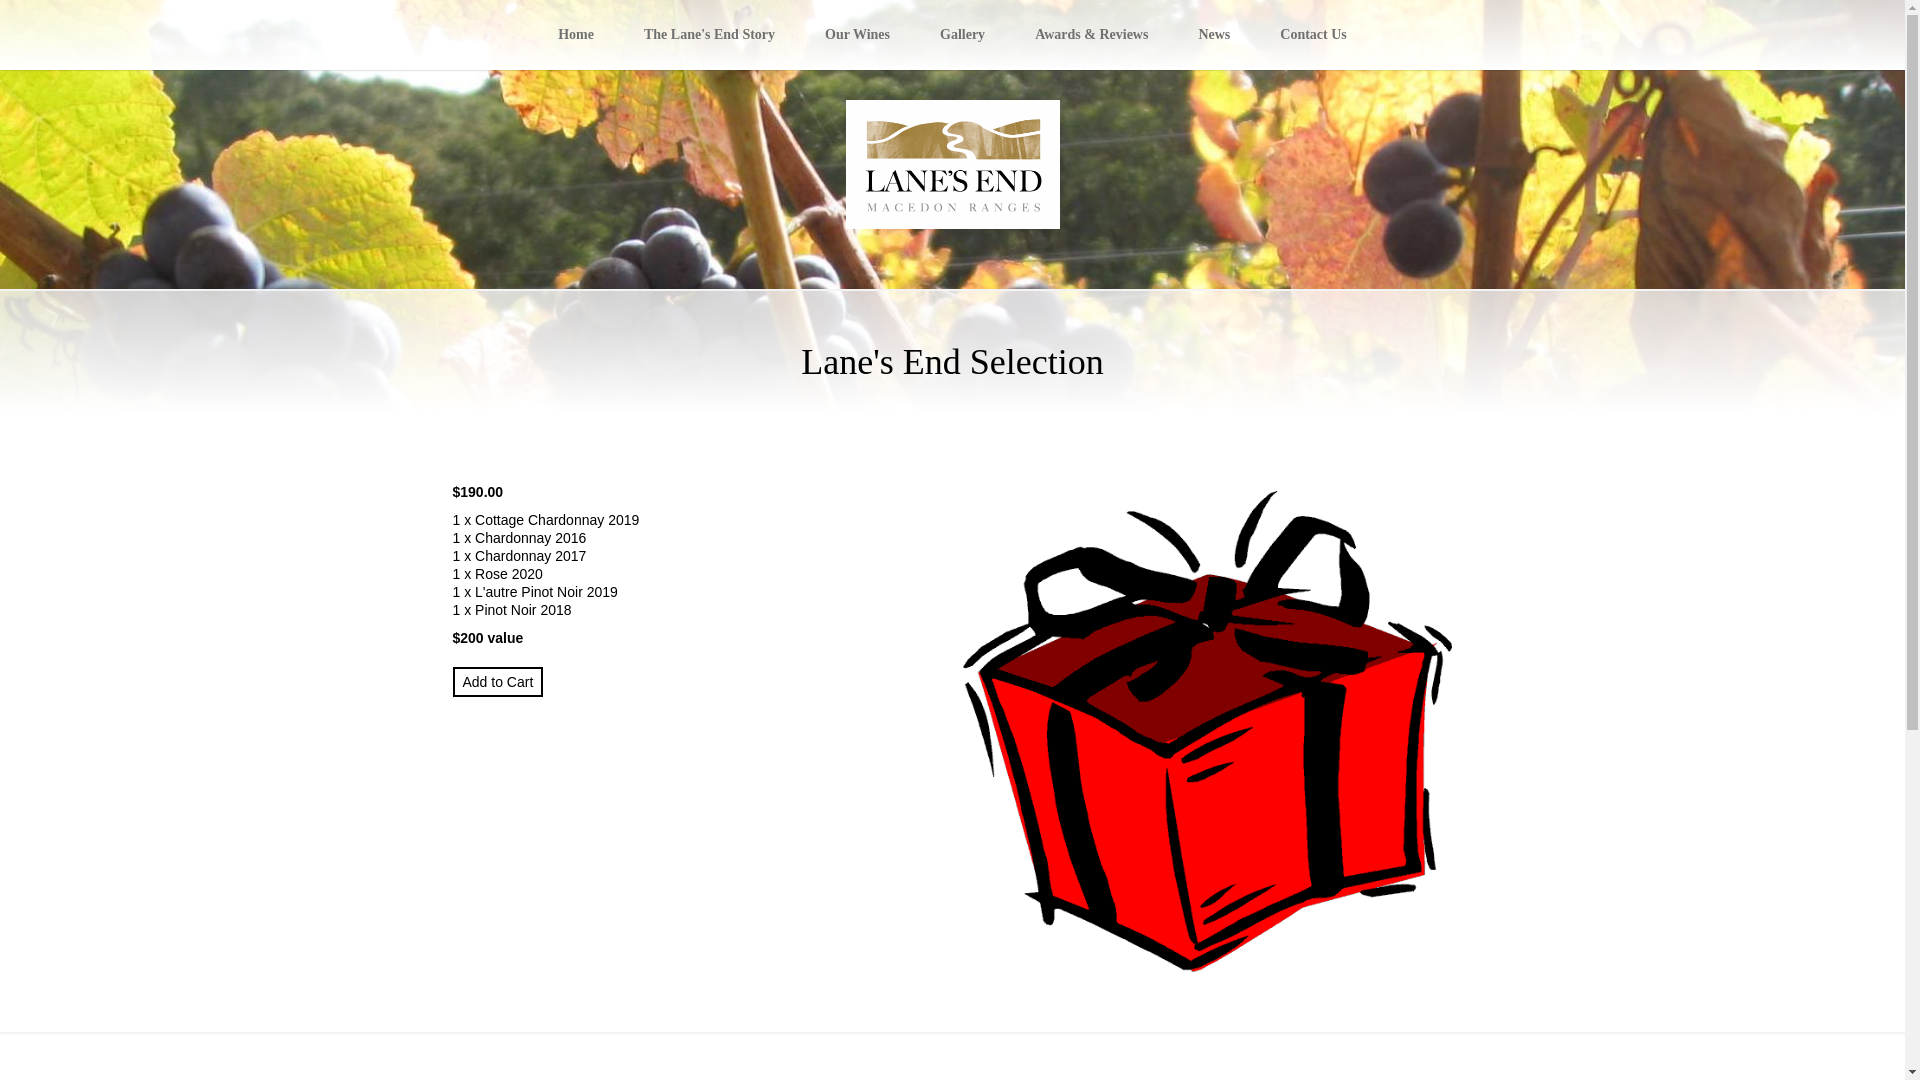 The width and height of the screenshot is (1920, 1080). Describe the element at coordinates (1208, 732) in the screenshot. I see `Gift box.gif` at that location.